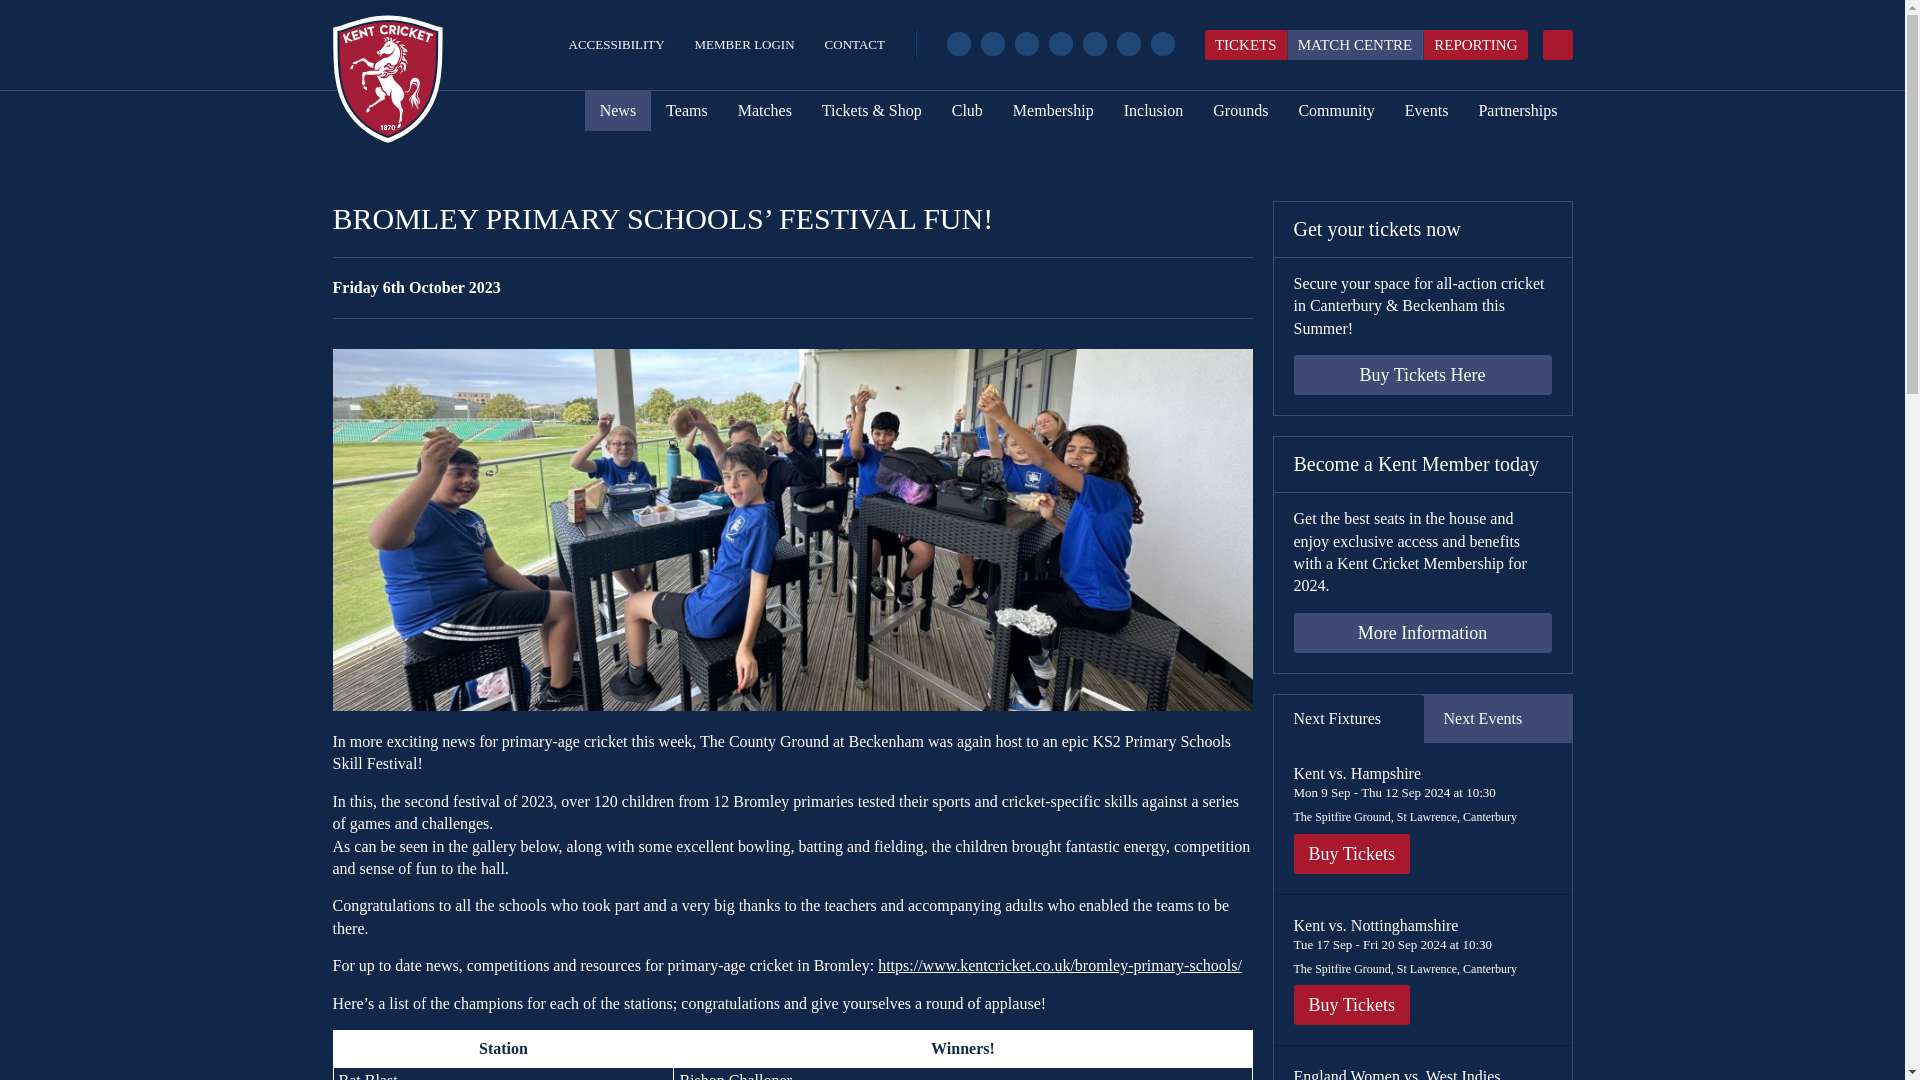 This screenshot has height=1080, width=1920. I want to click on News, so click(618, 110).